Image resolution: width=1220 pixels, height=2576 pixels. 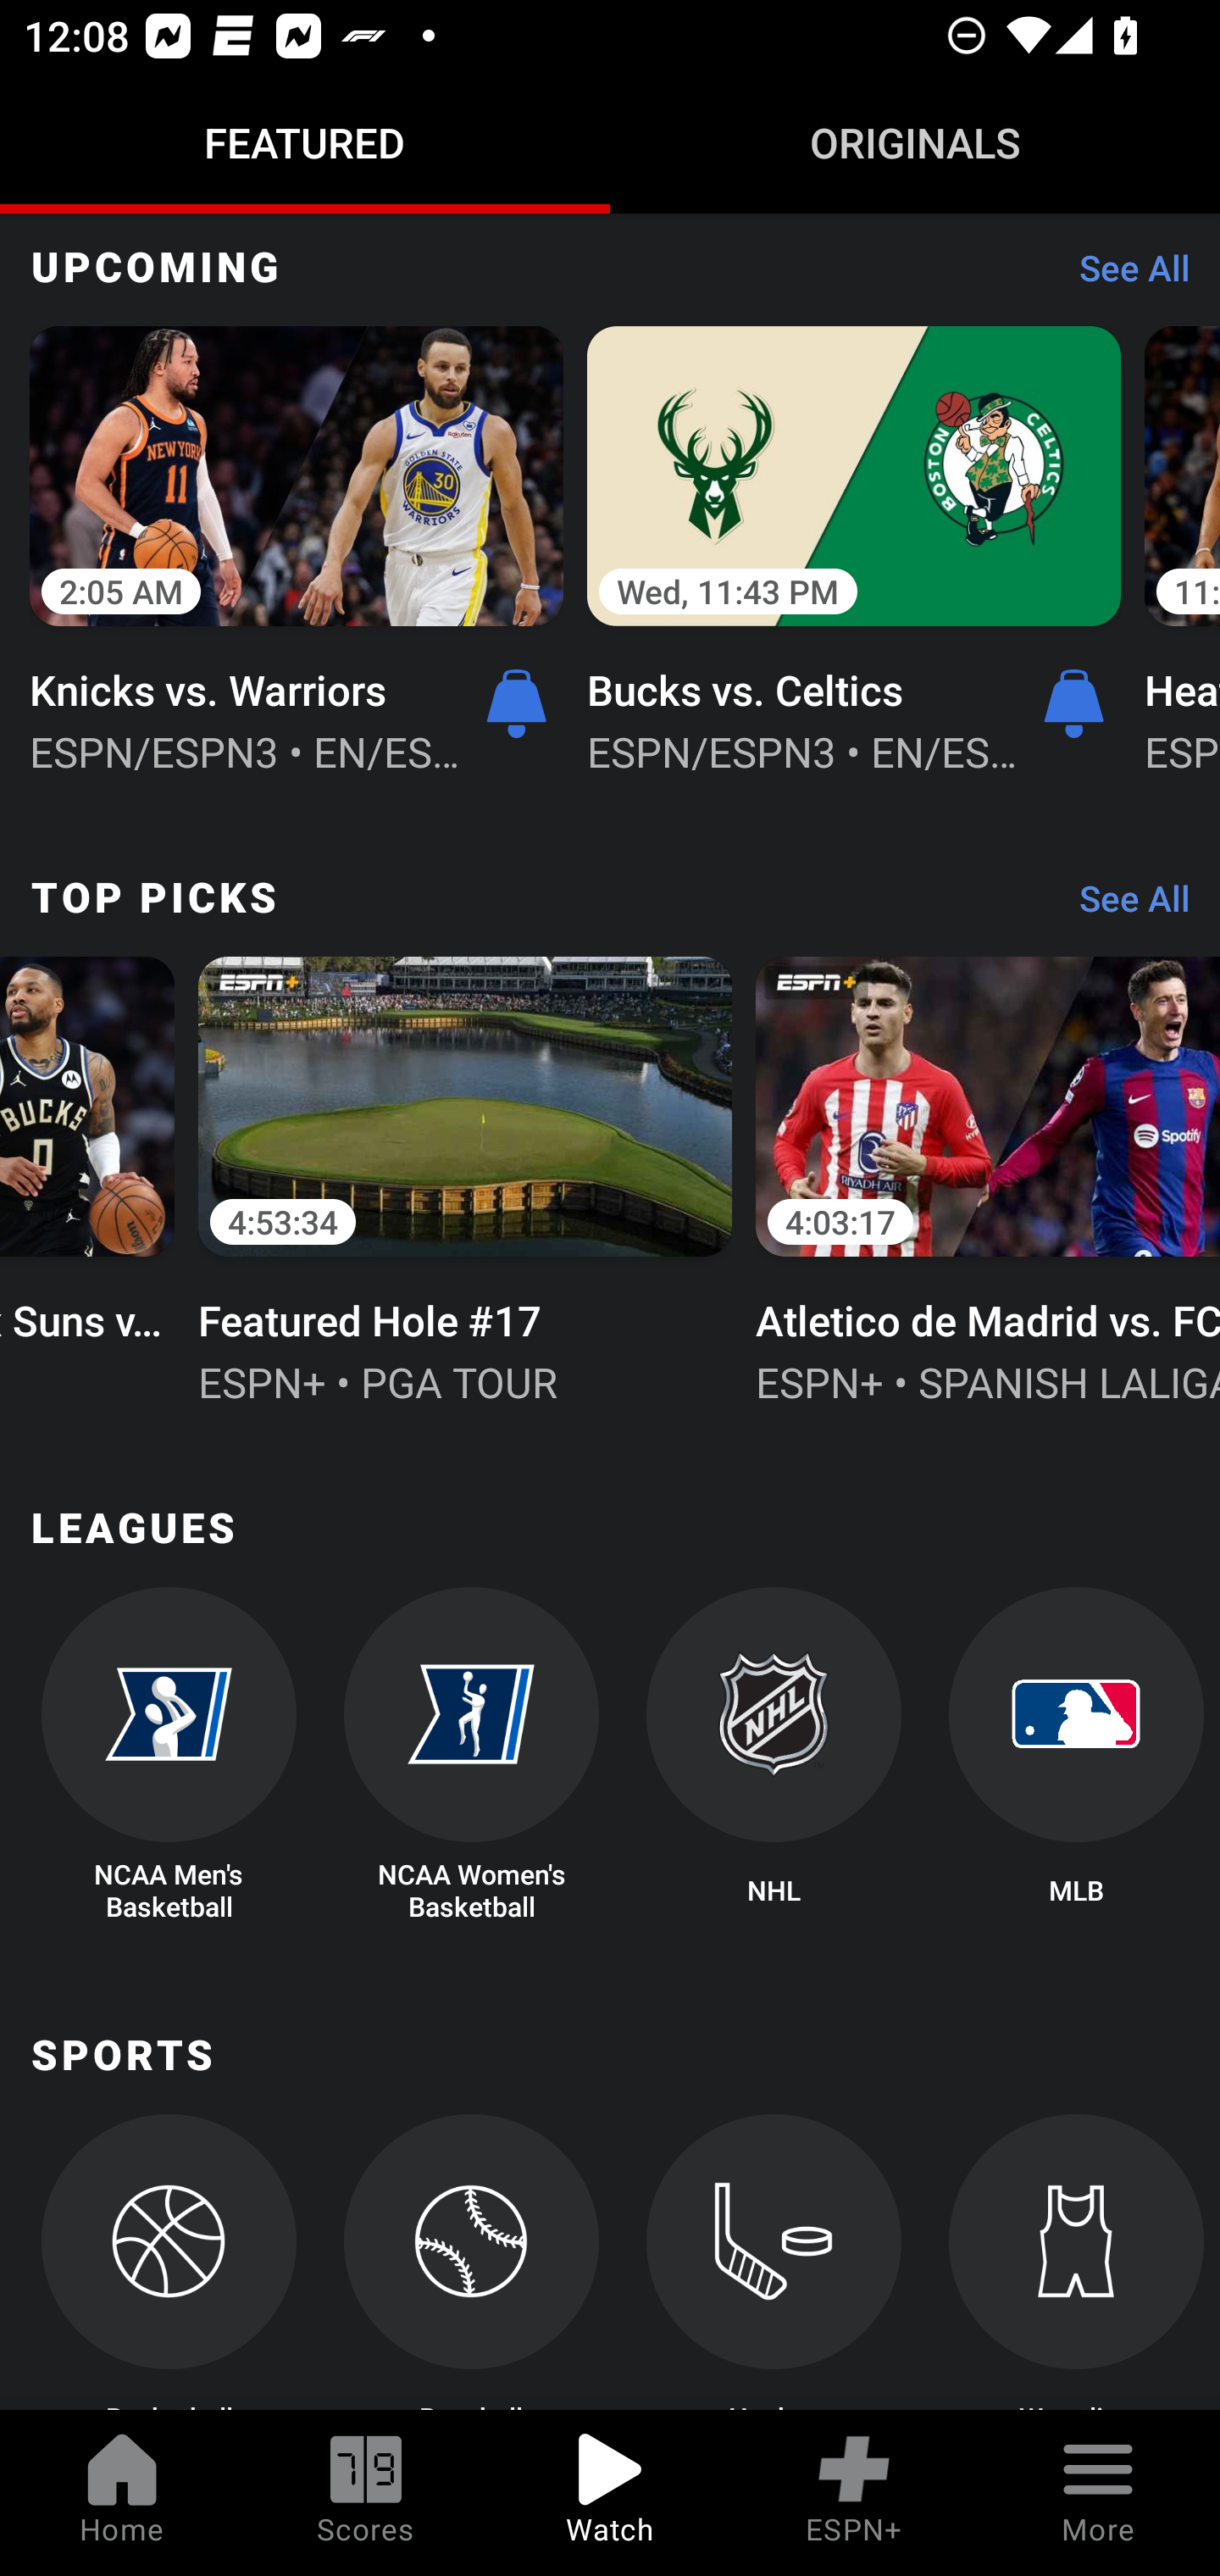 I want to click on ESPN+, so click(x=854, y=2493).